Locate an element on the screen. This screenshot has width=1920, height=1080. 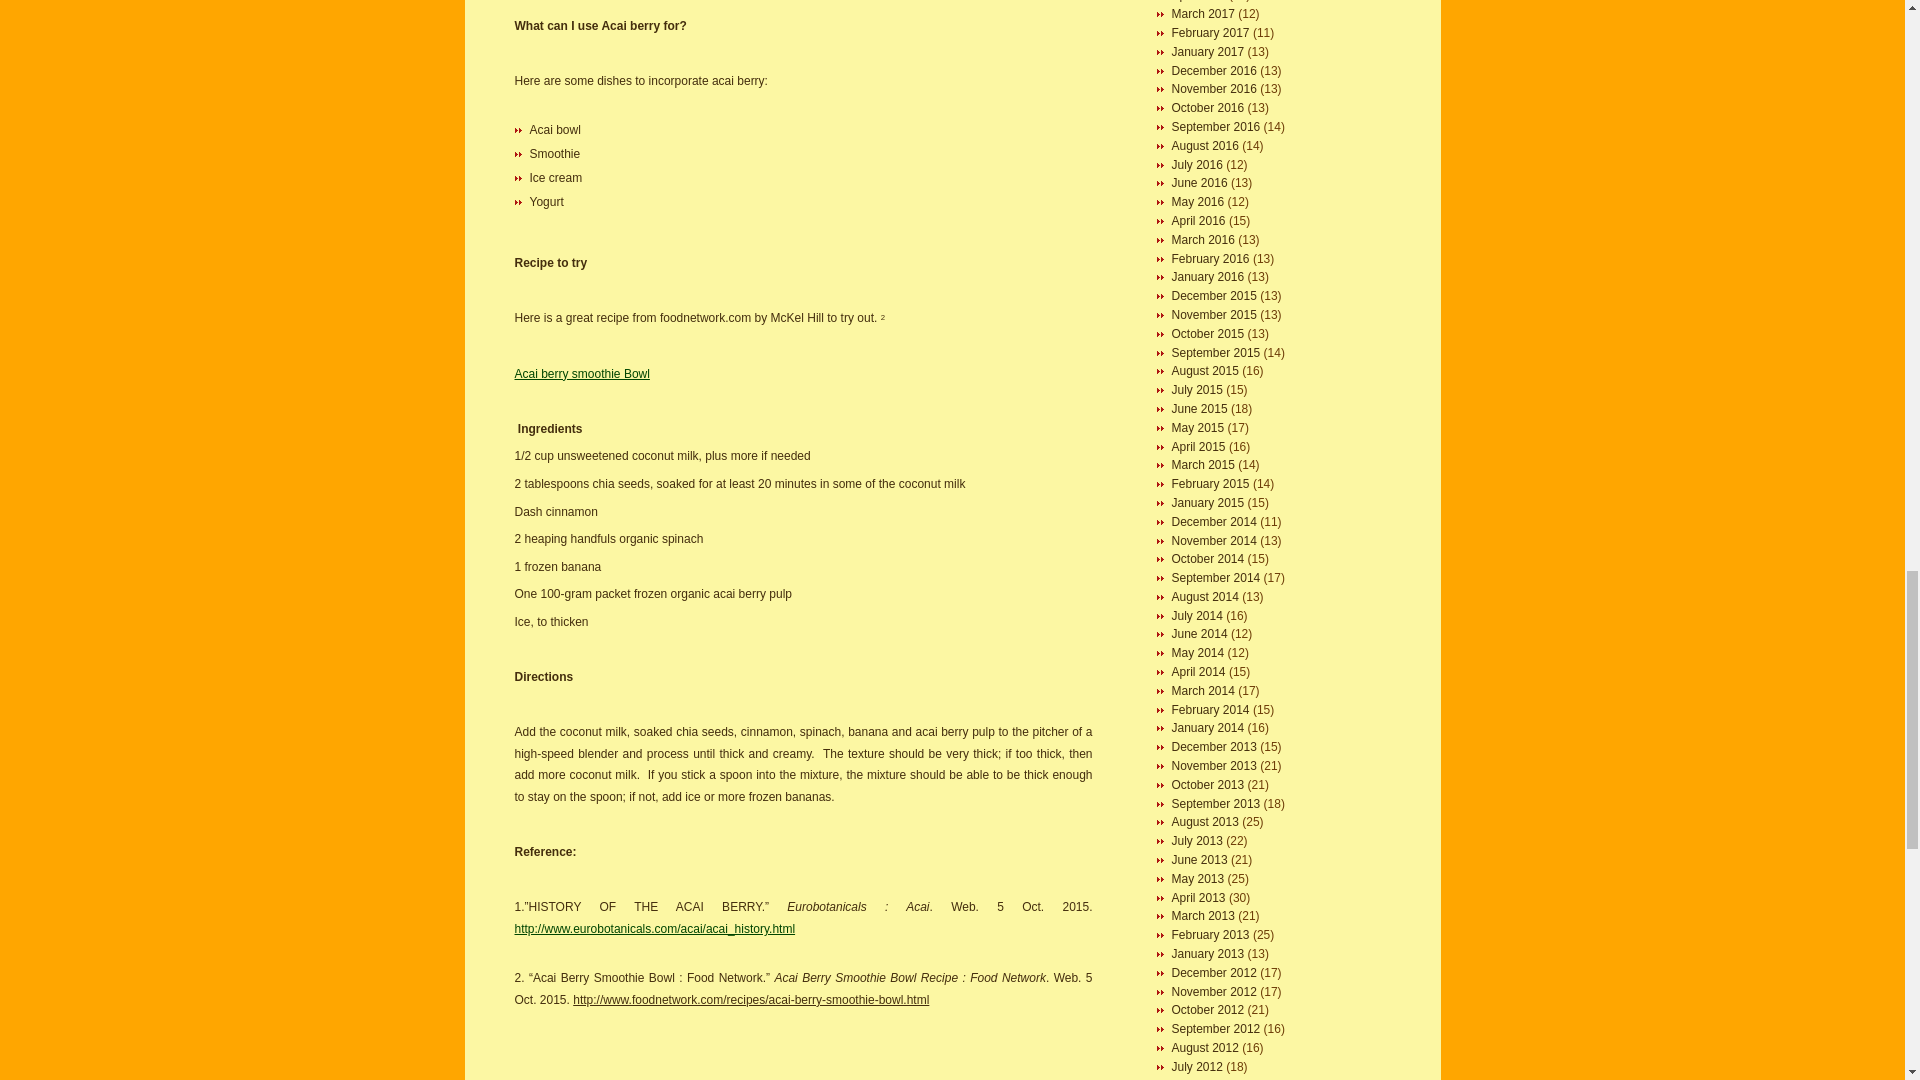
Acai berry smoothie Bowl is located at coordinates (581, 374).